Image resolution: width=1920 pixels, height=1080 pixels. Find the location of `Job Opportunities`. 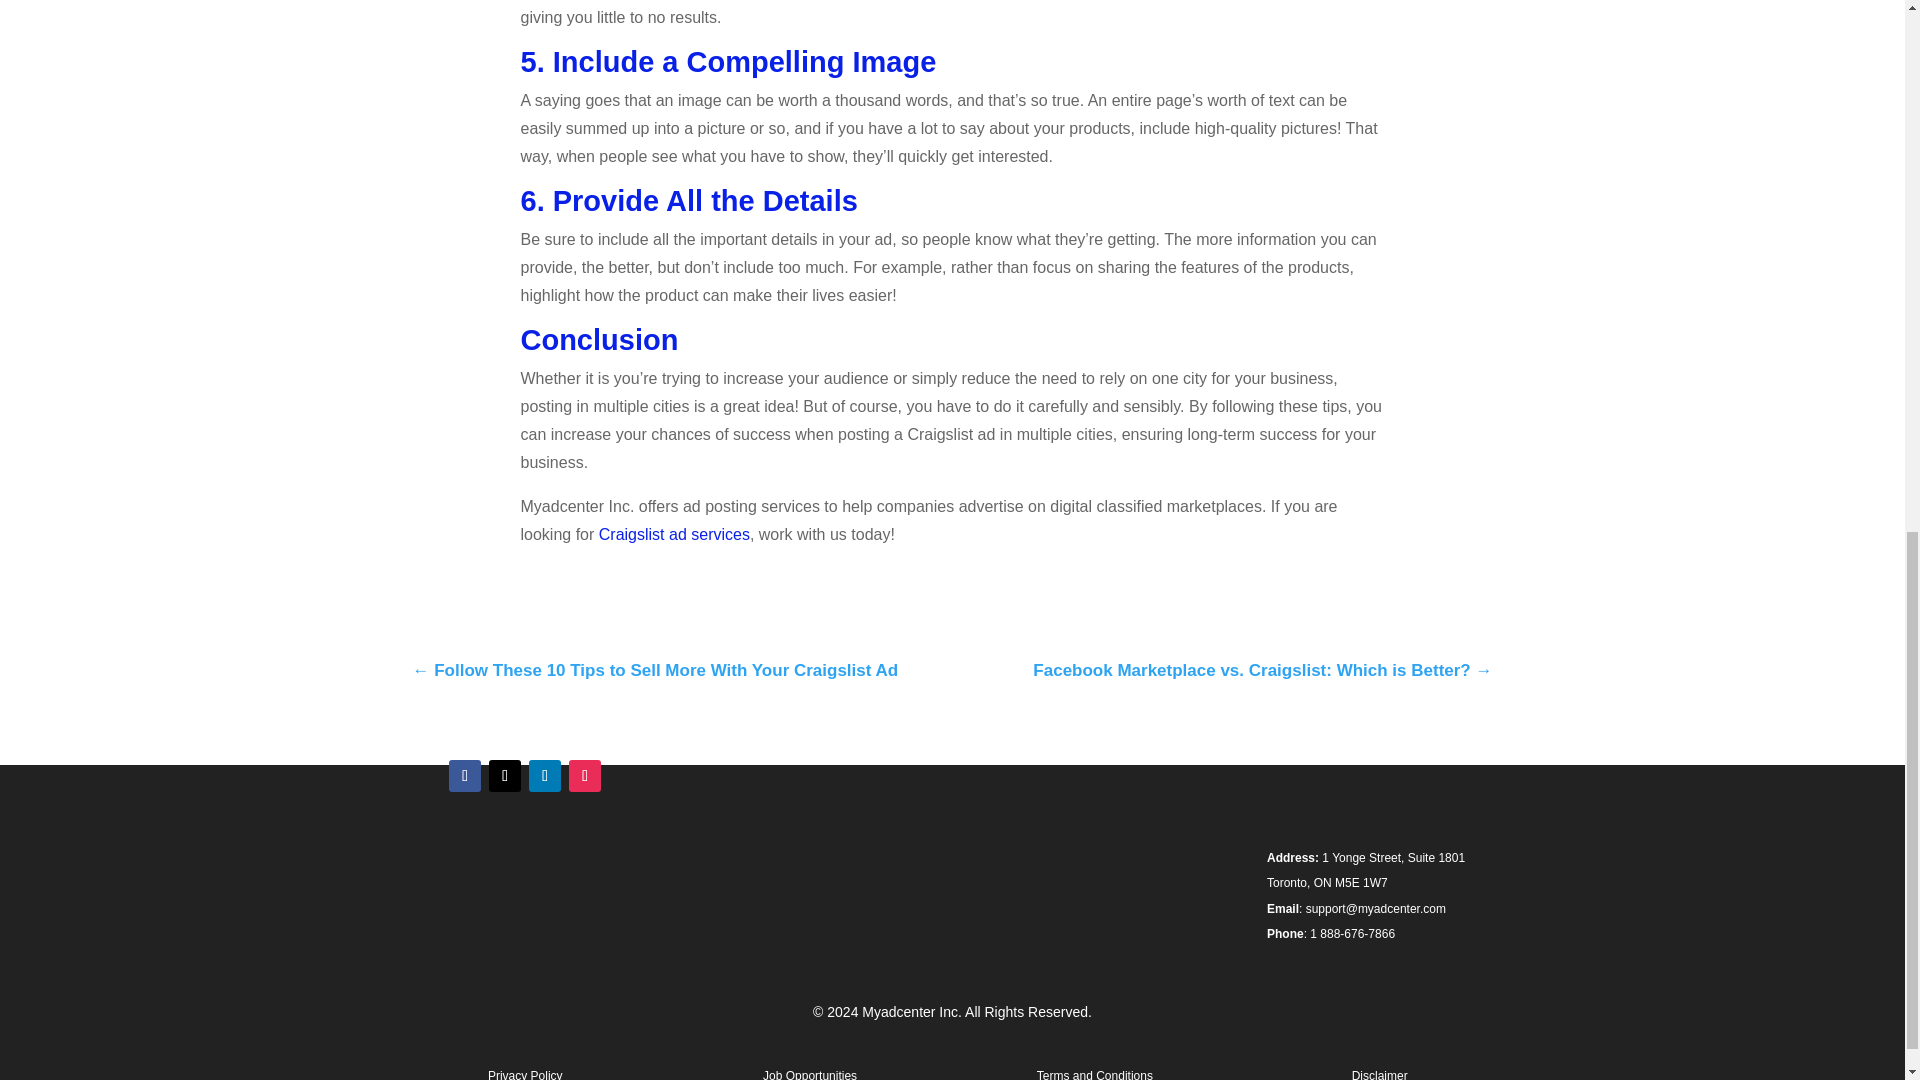

Job Opportunities is located at coordinates (809, 1074).